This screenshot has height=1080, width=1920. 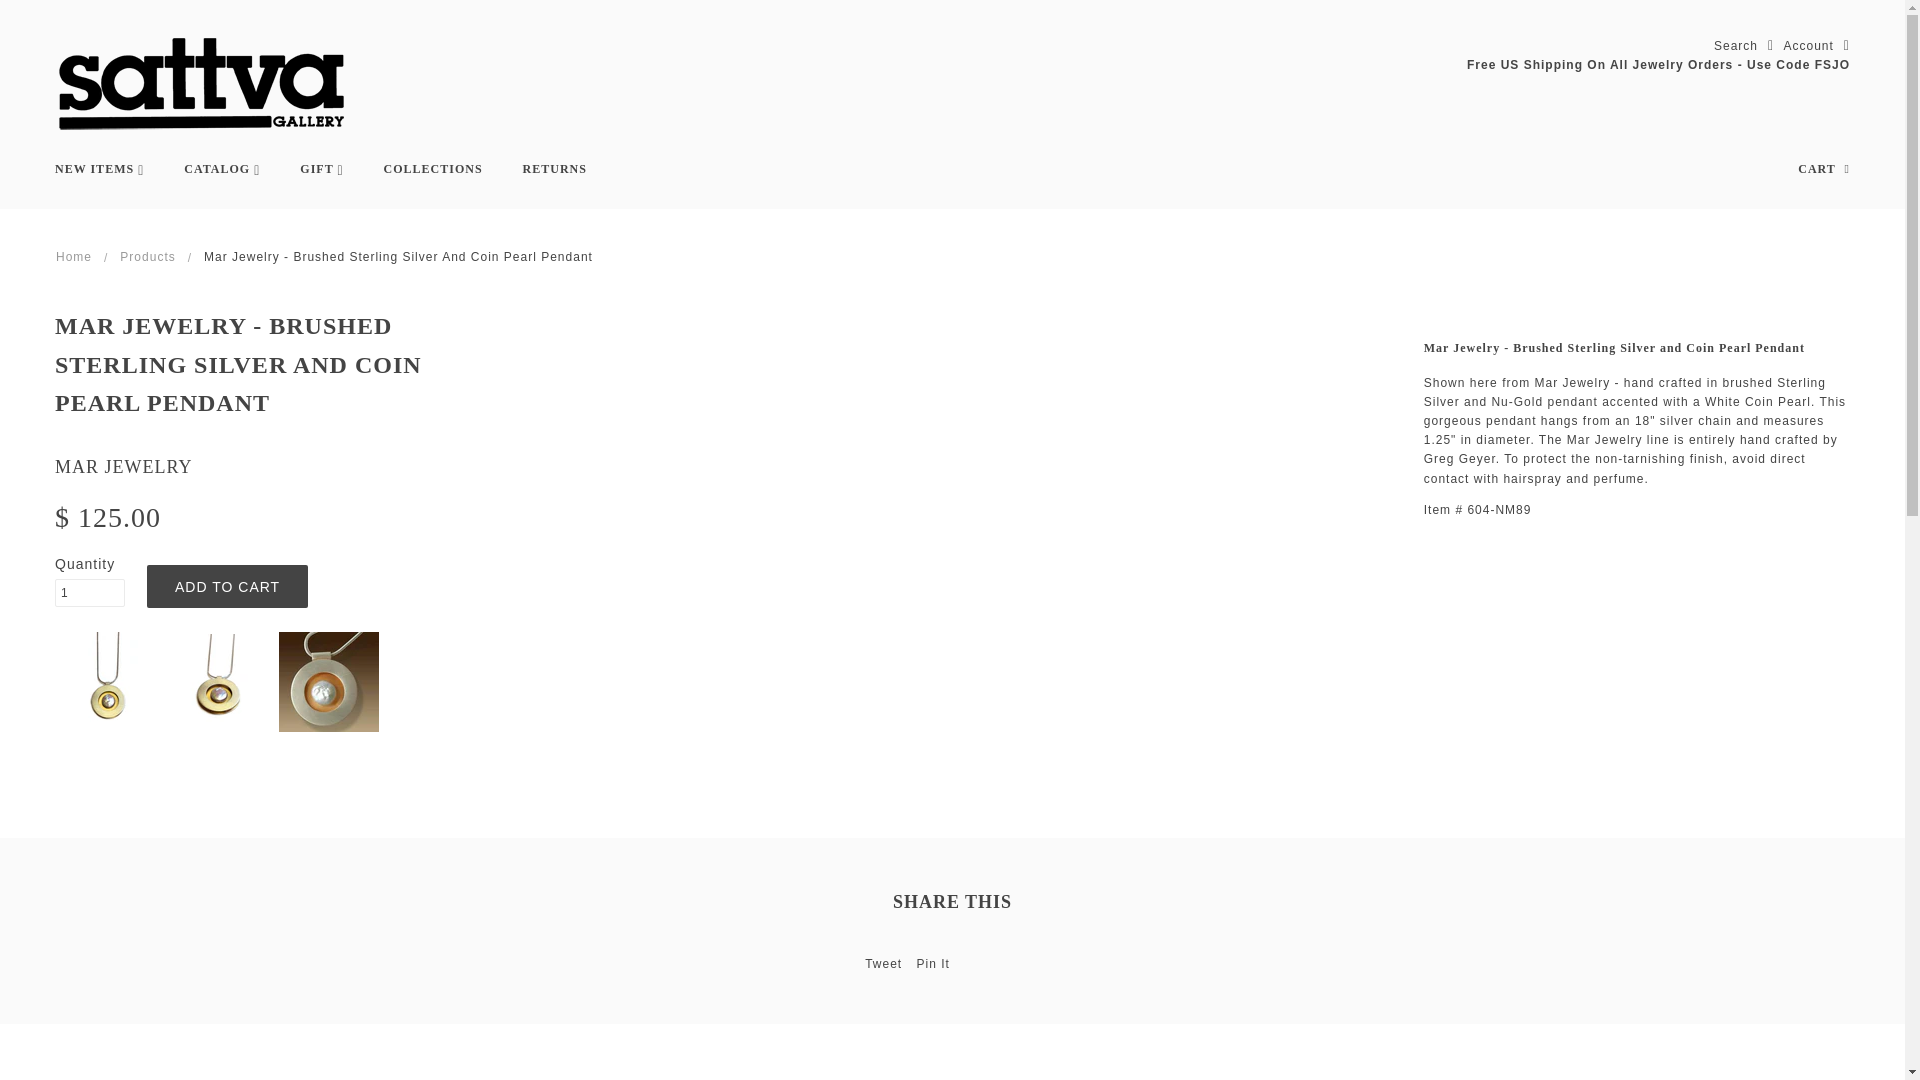 What do you see at coordinates (321, 170) in the screenshot?
I see `GIFT` at bounding box center [321, 170].